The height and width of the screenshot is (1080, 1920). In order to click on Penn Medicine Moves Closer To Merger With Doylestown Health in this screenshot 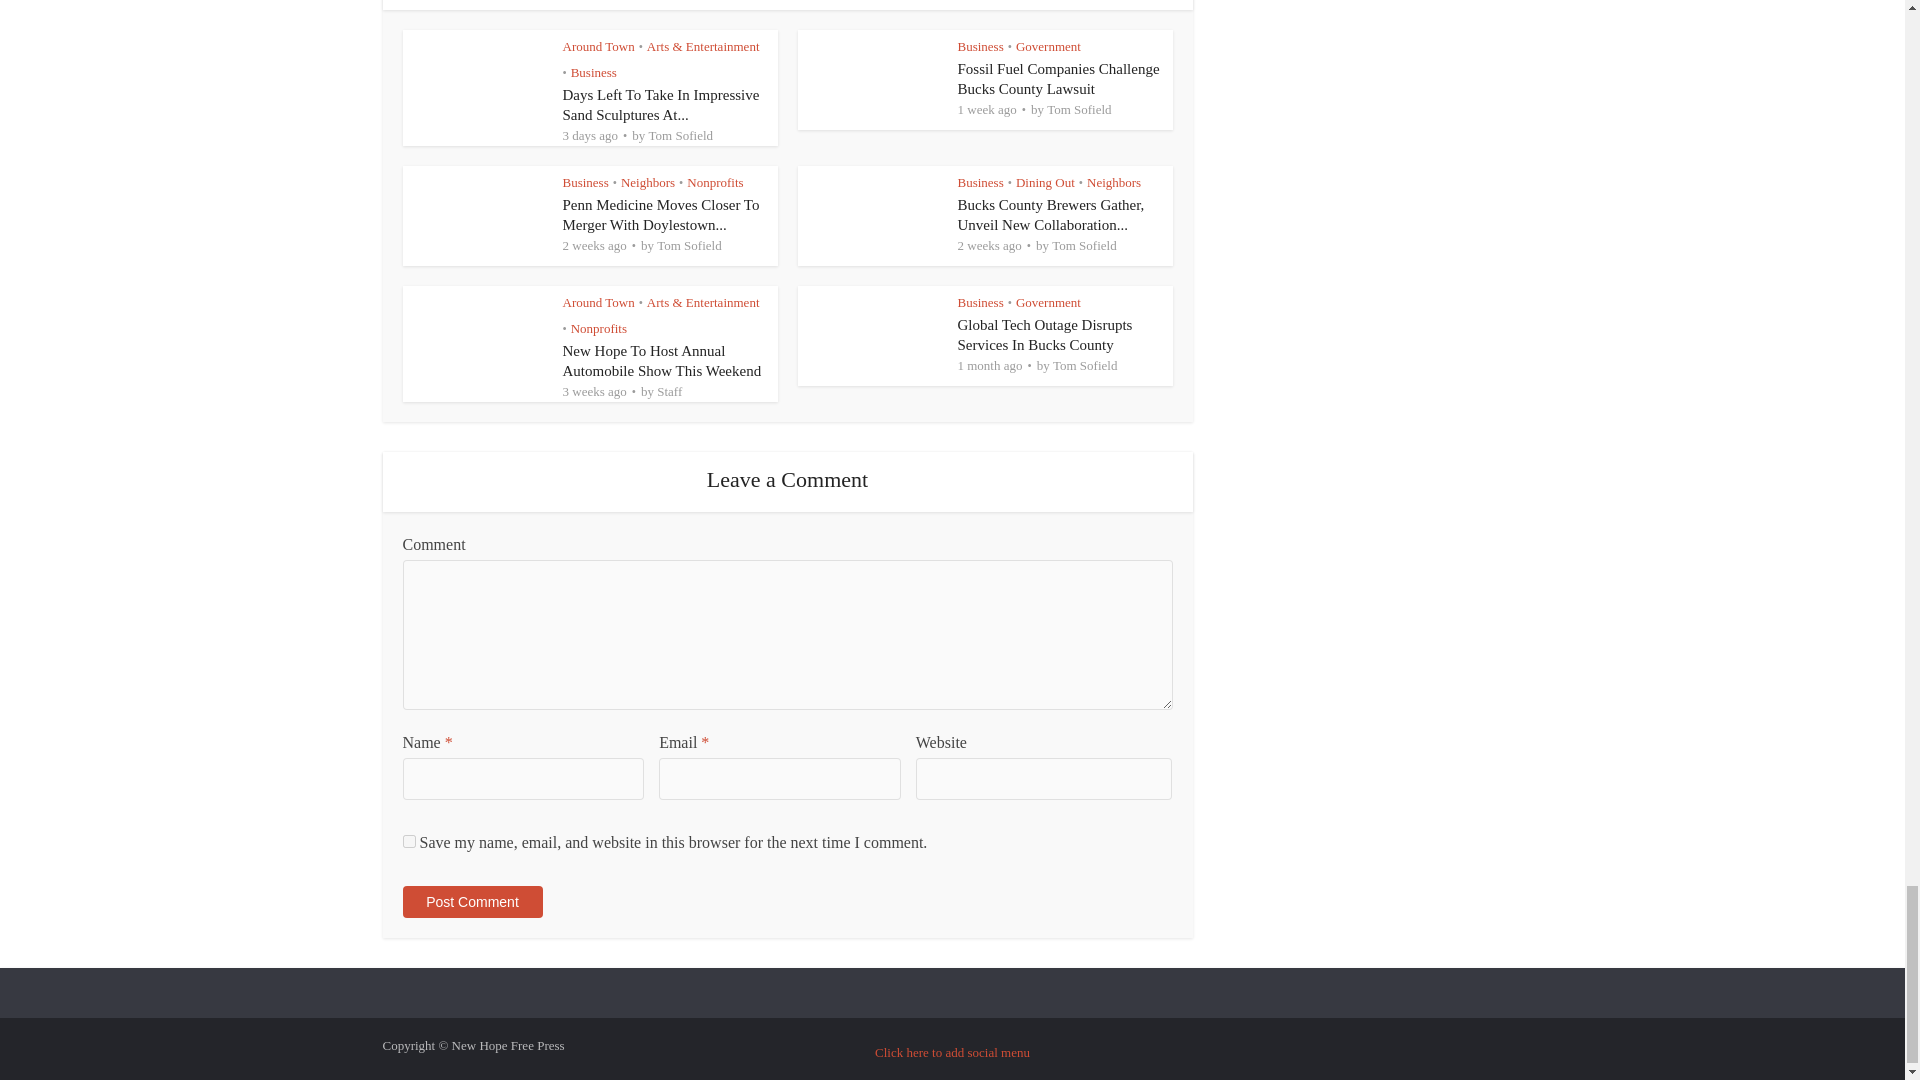, I will do `click(660, 214)`.